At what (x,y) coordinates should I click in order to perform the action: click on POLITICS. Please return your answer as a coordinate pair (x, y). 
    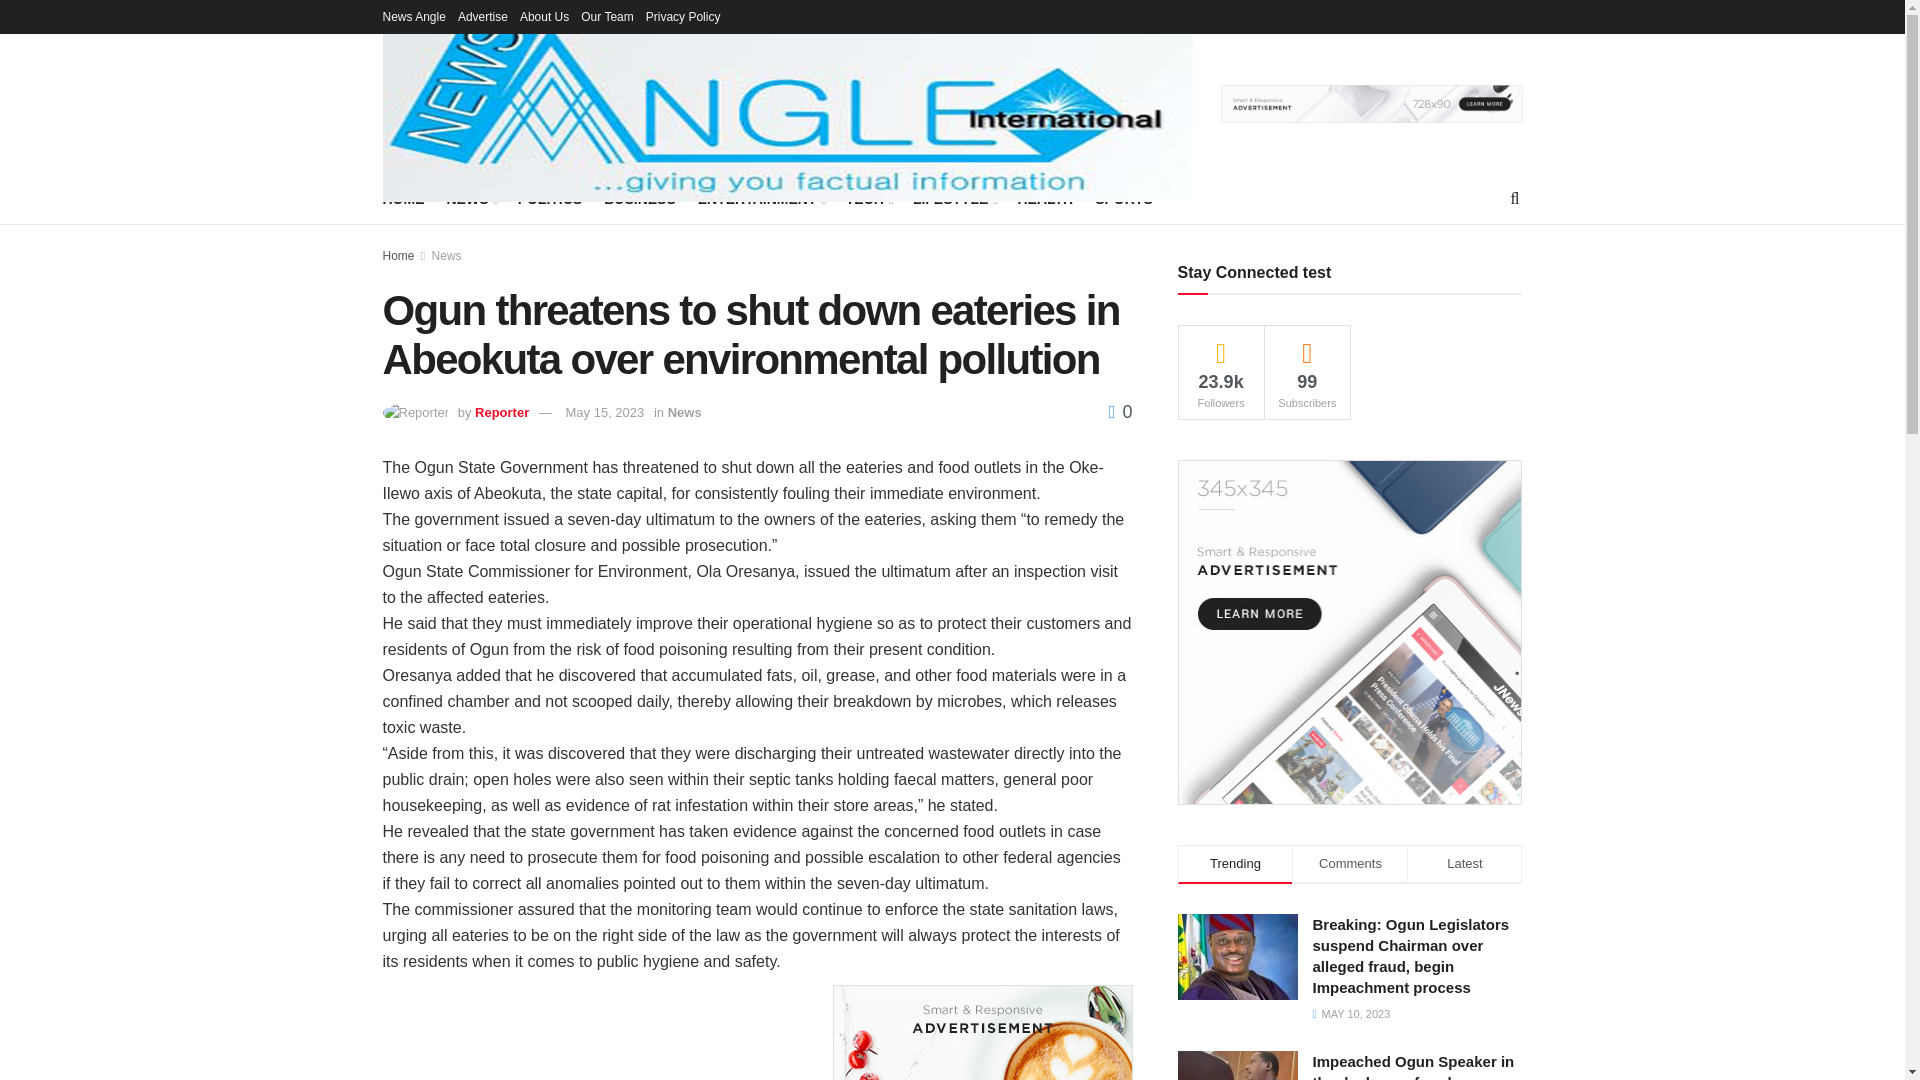
    Looking at the image, I should click on (550, 198).